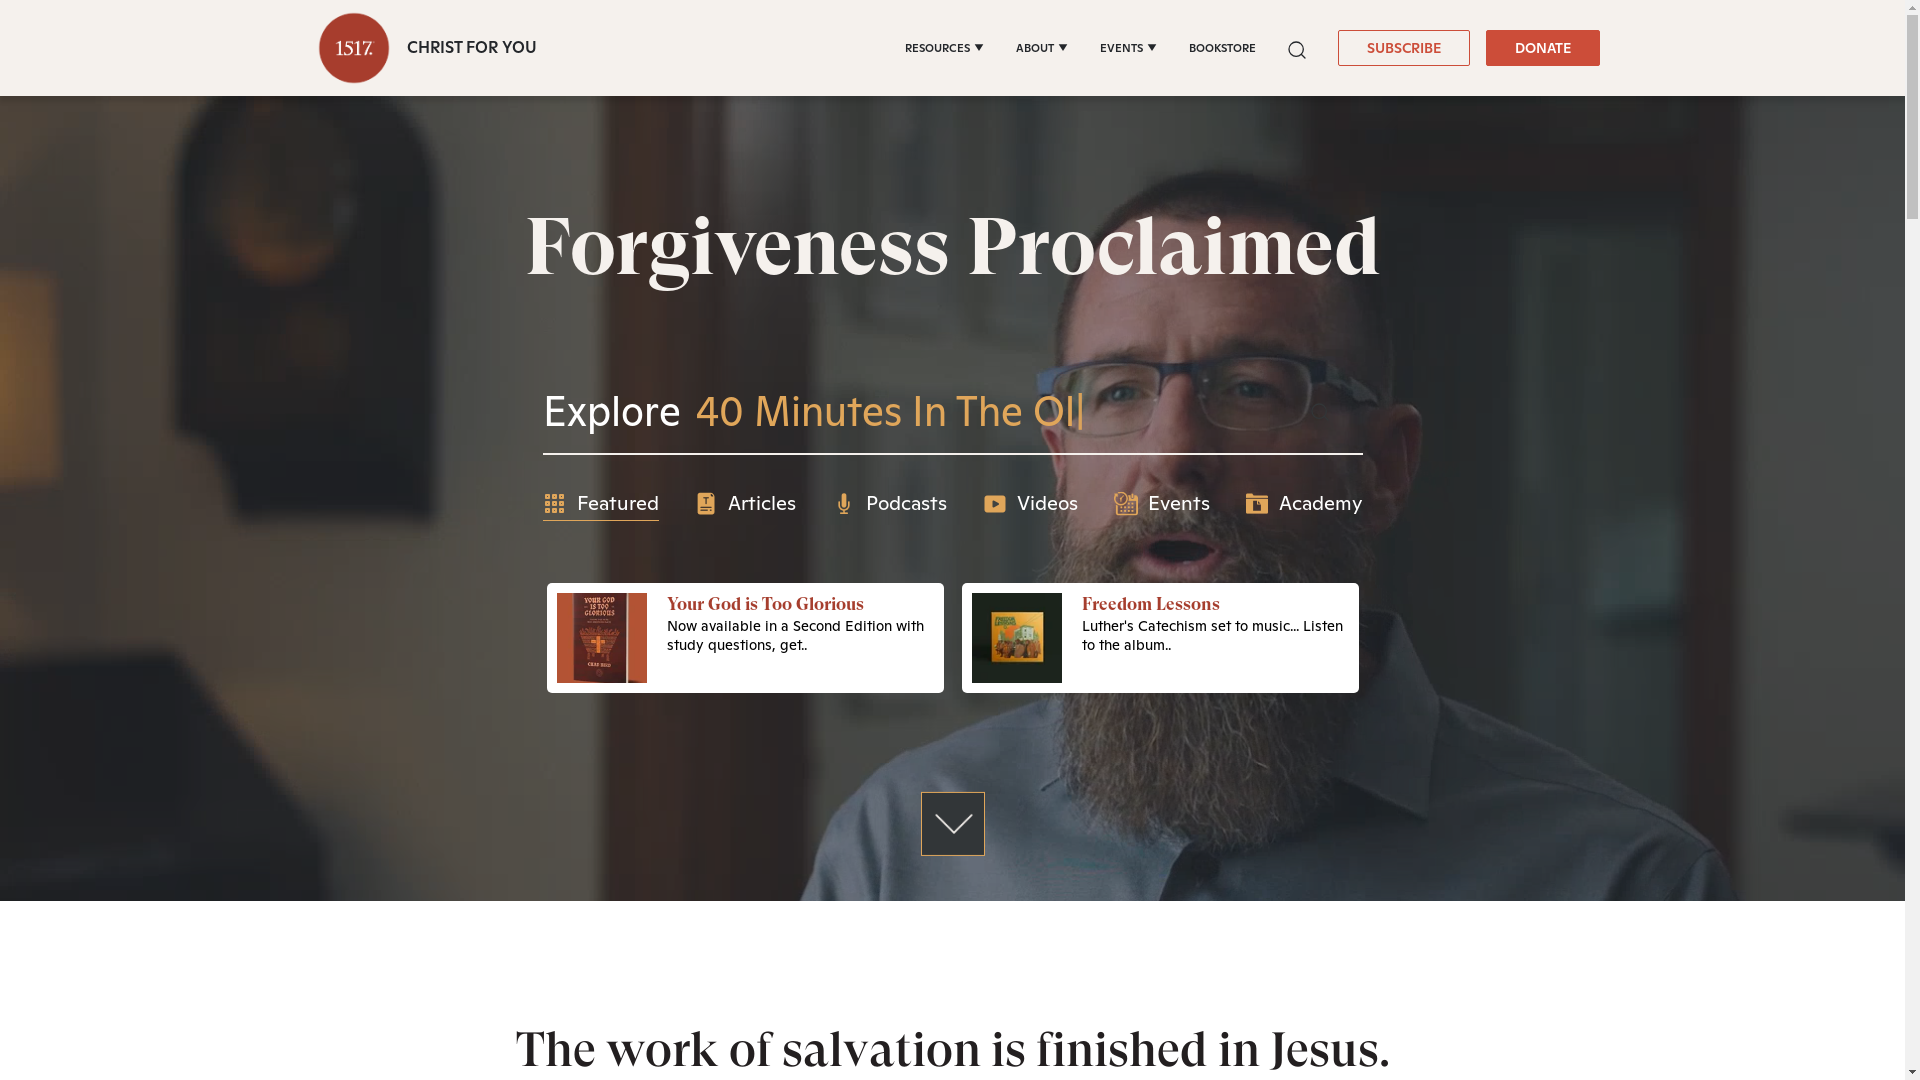  I want to click on SUBSCRIBE, so click(1404, 48).